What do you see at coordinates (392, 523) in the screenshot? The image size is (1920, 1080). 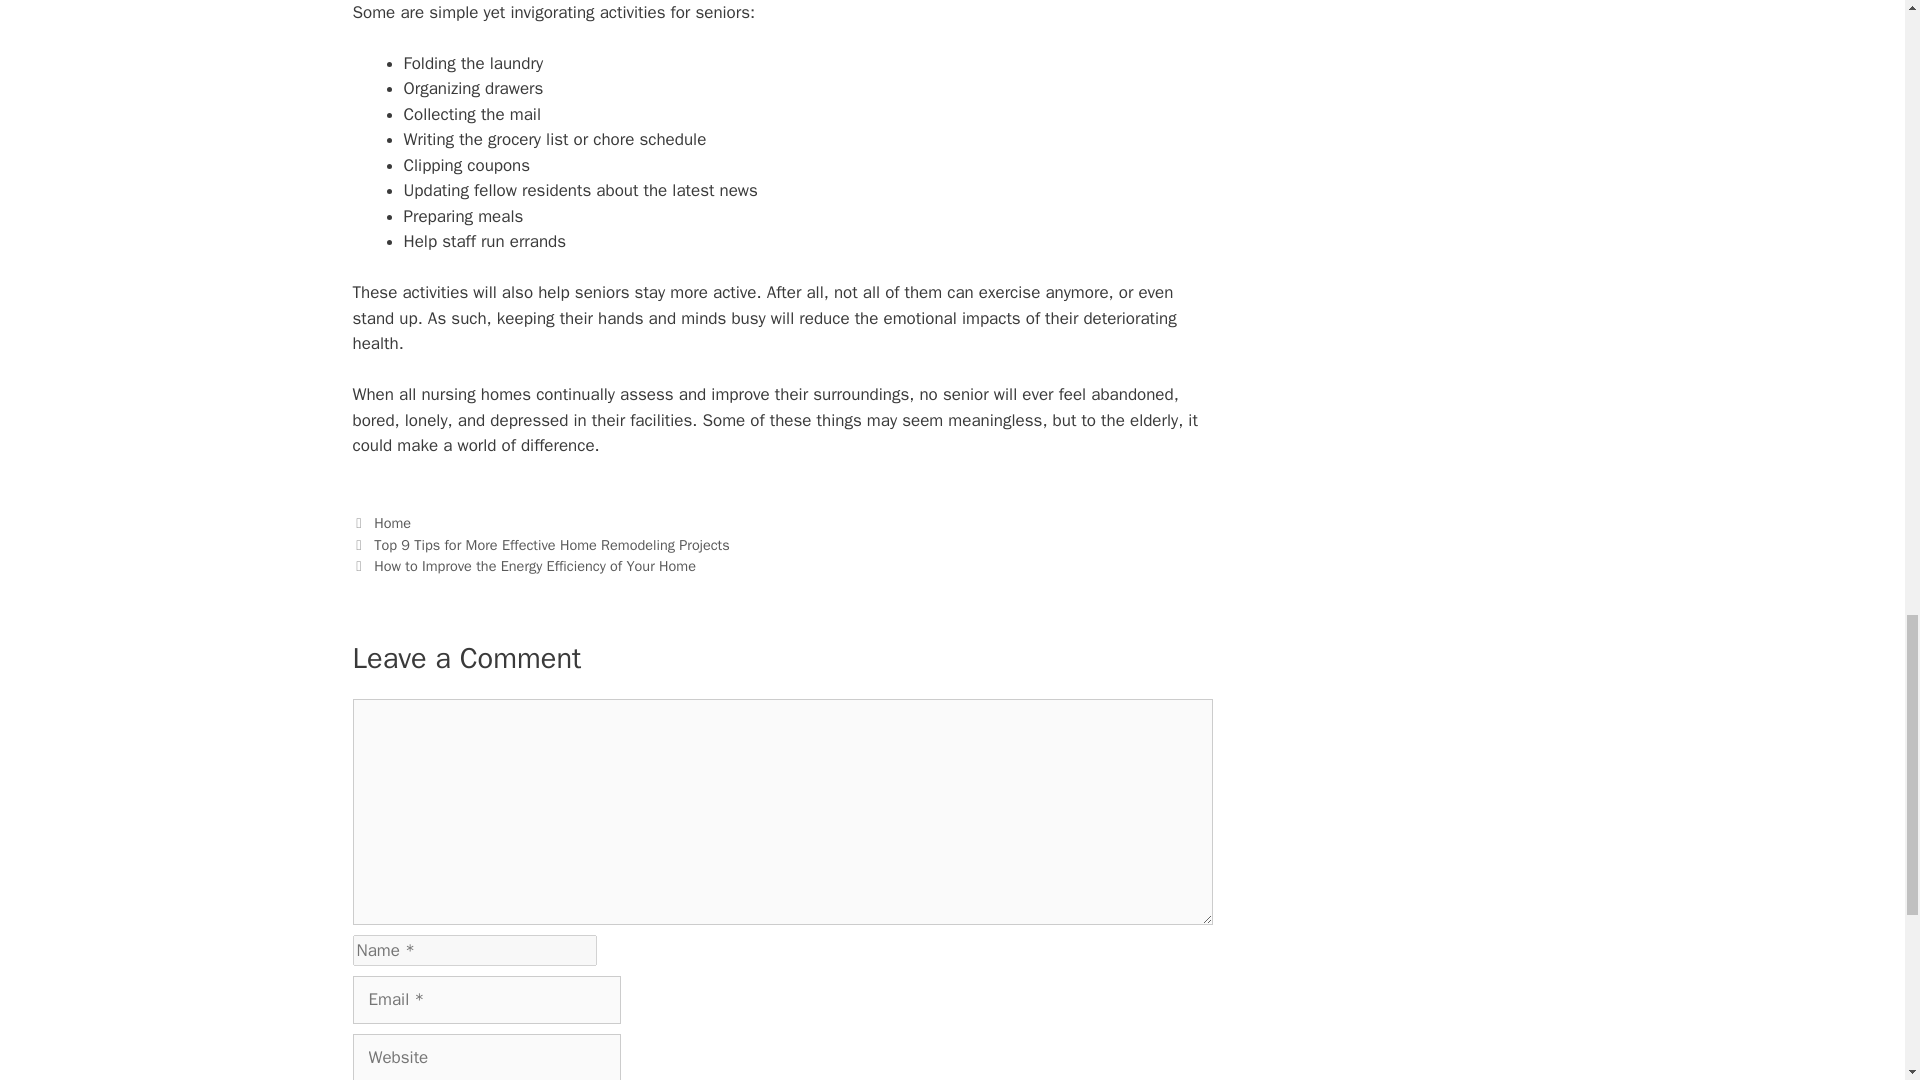 I see `Home` at bounding box center [392, 523].